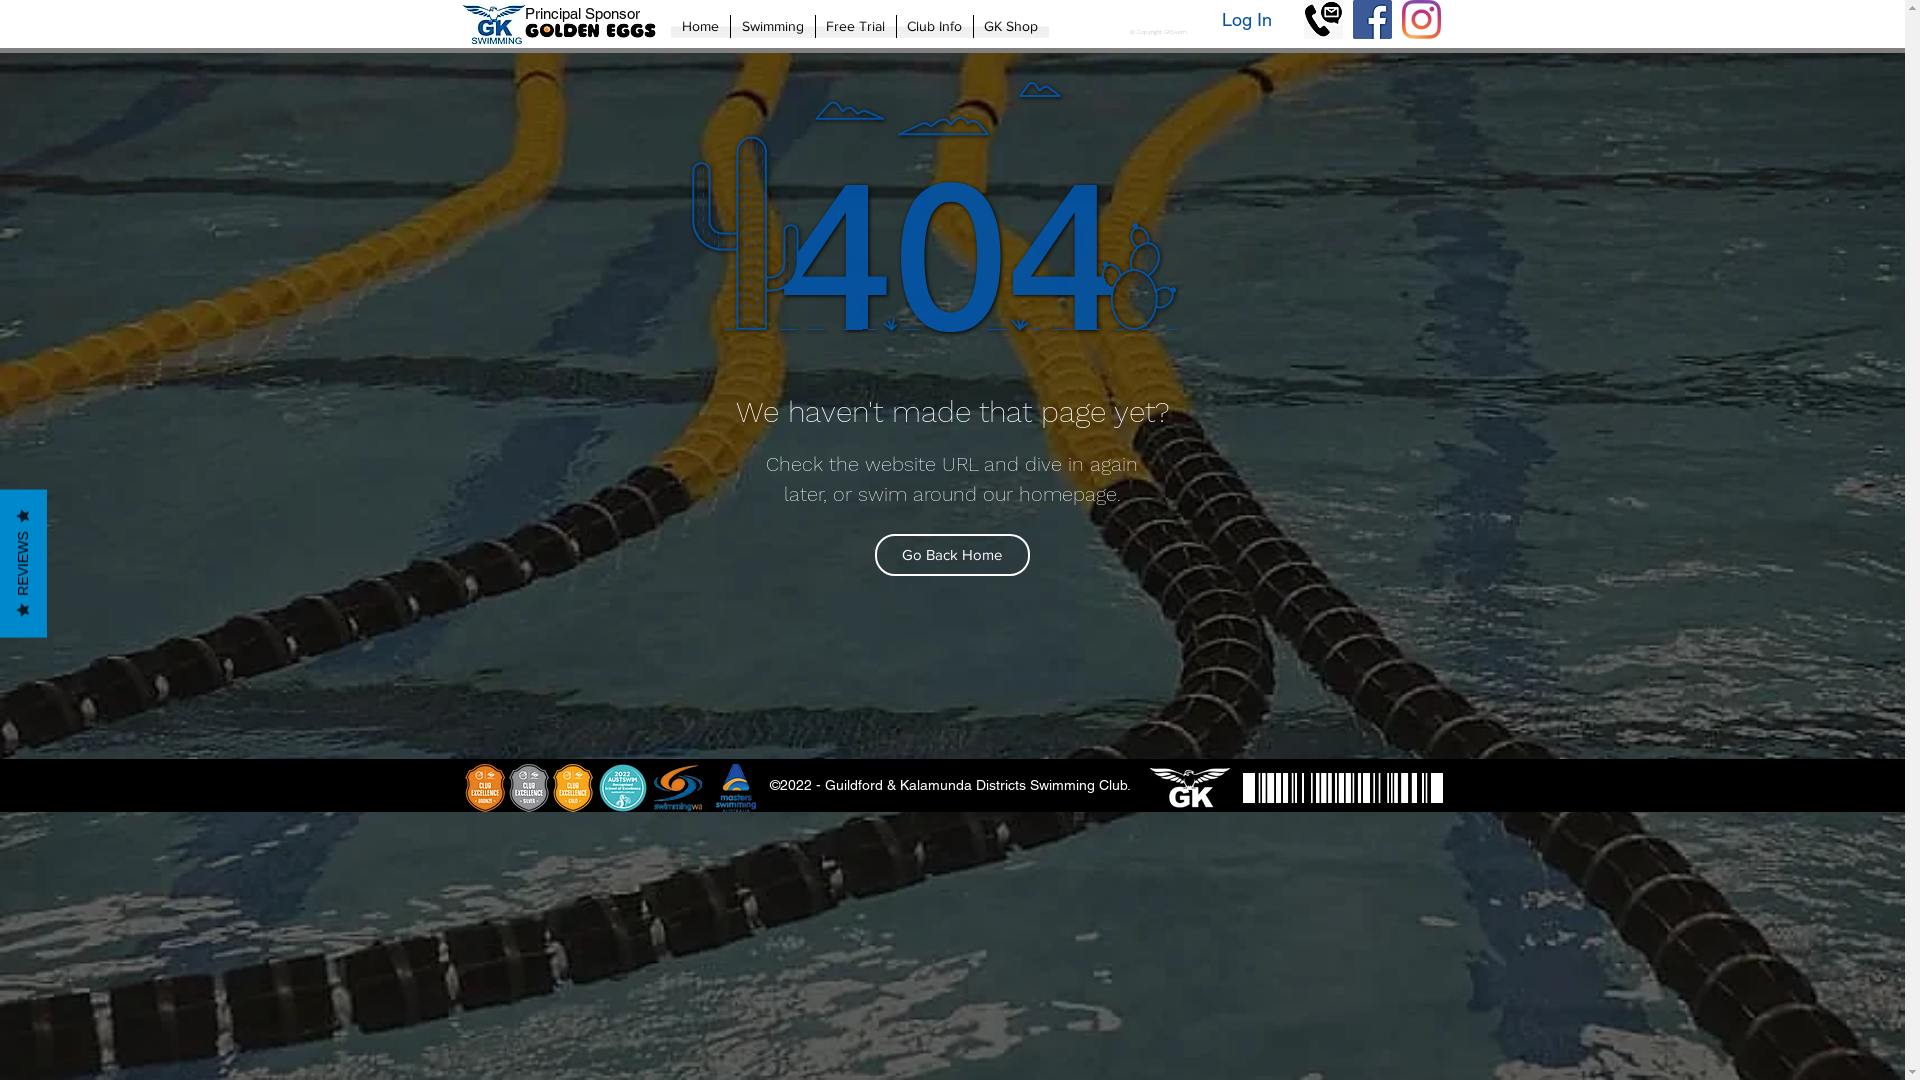 The height and width of the screenshot is (1080, 1920). I want to click on FTGP_ClubExcellence_SILVER.png, so click(528, 788).